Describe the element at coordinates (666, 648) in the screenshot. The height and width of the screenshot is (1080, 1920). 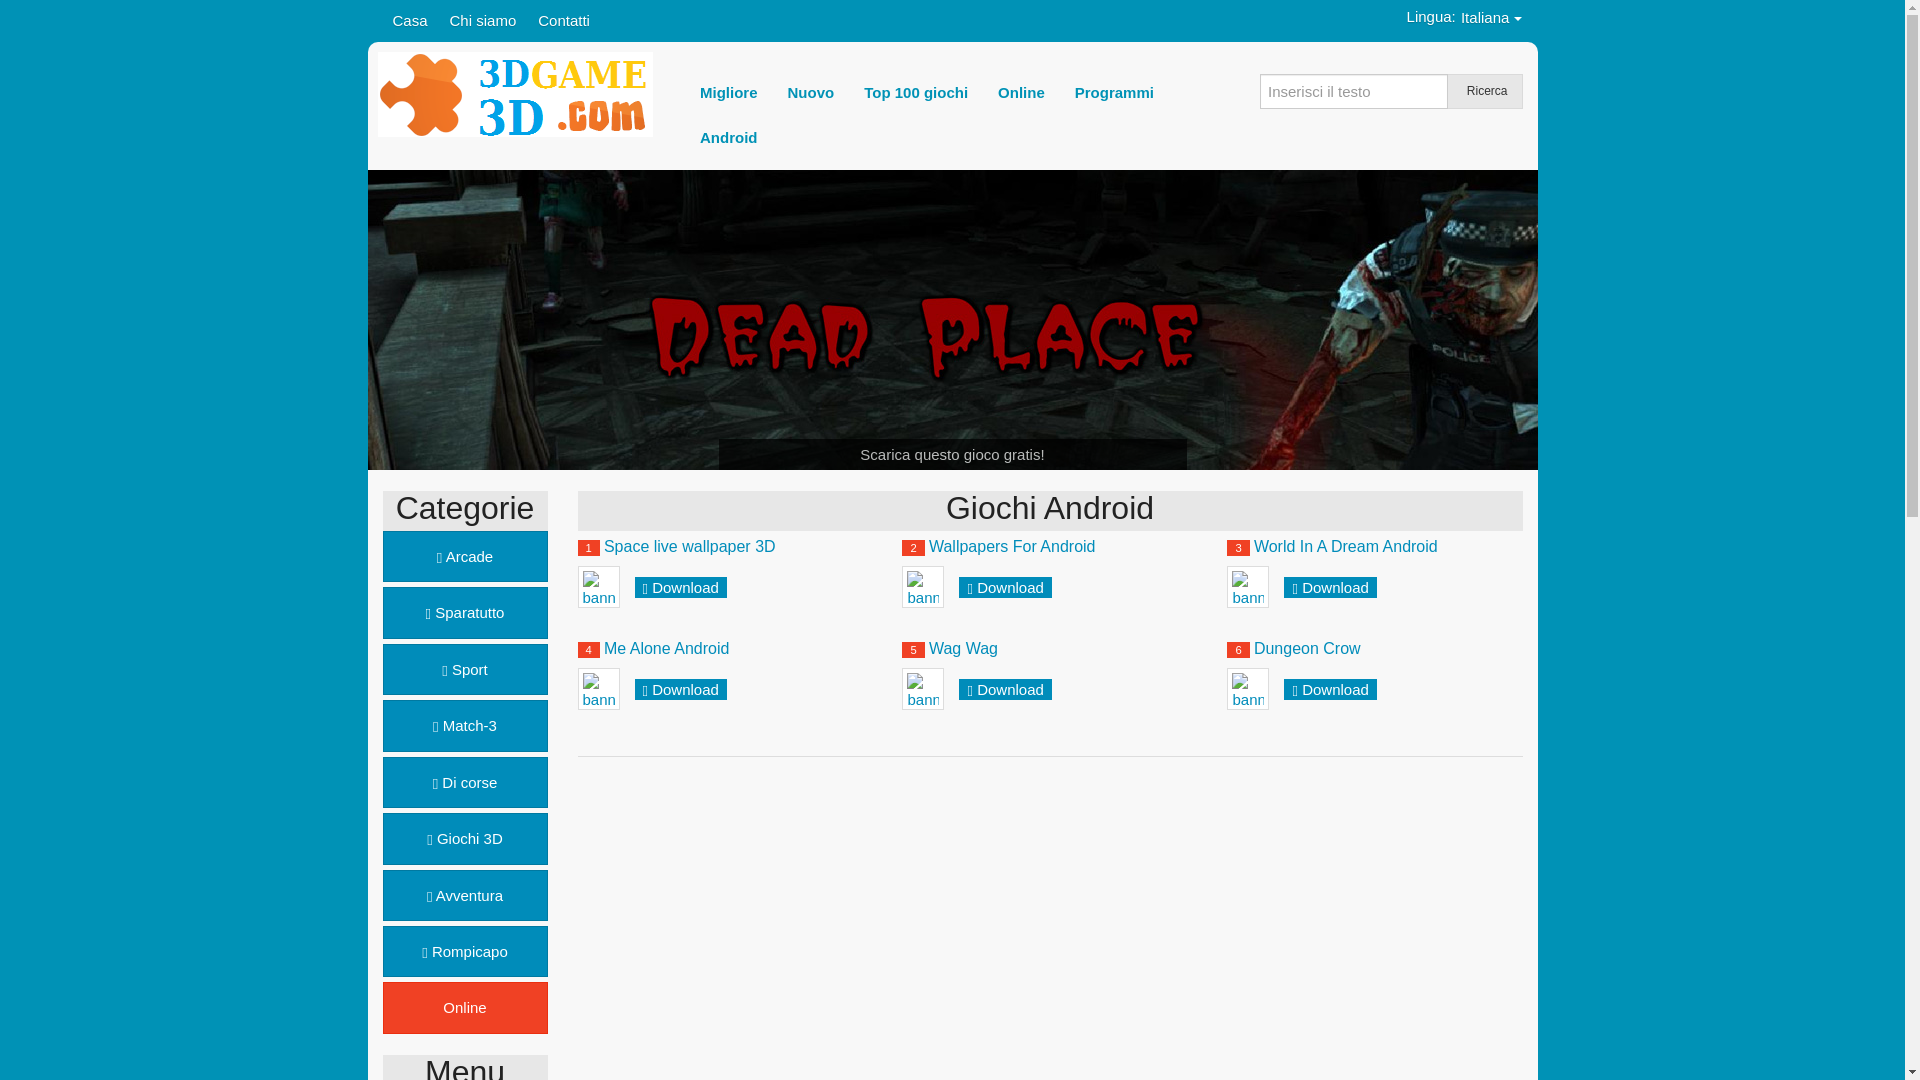
I see `Me Alone Android` at that location.